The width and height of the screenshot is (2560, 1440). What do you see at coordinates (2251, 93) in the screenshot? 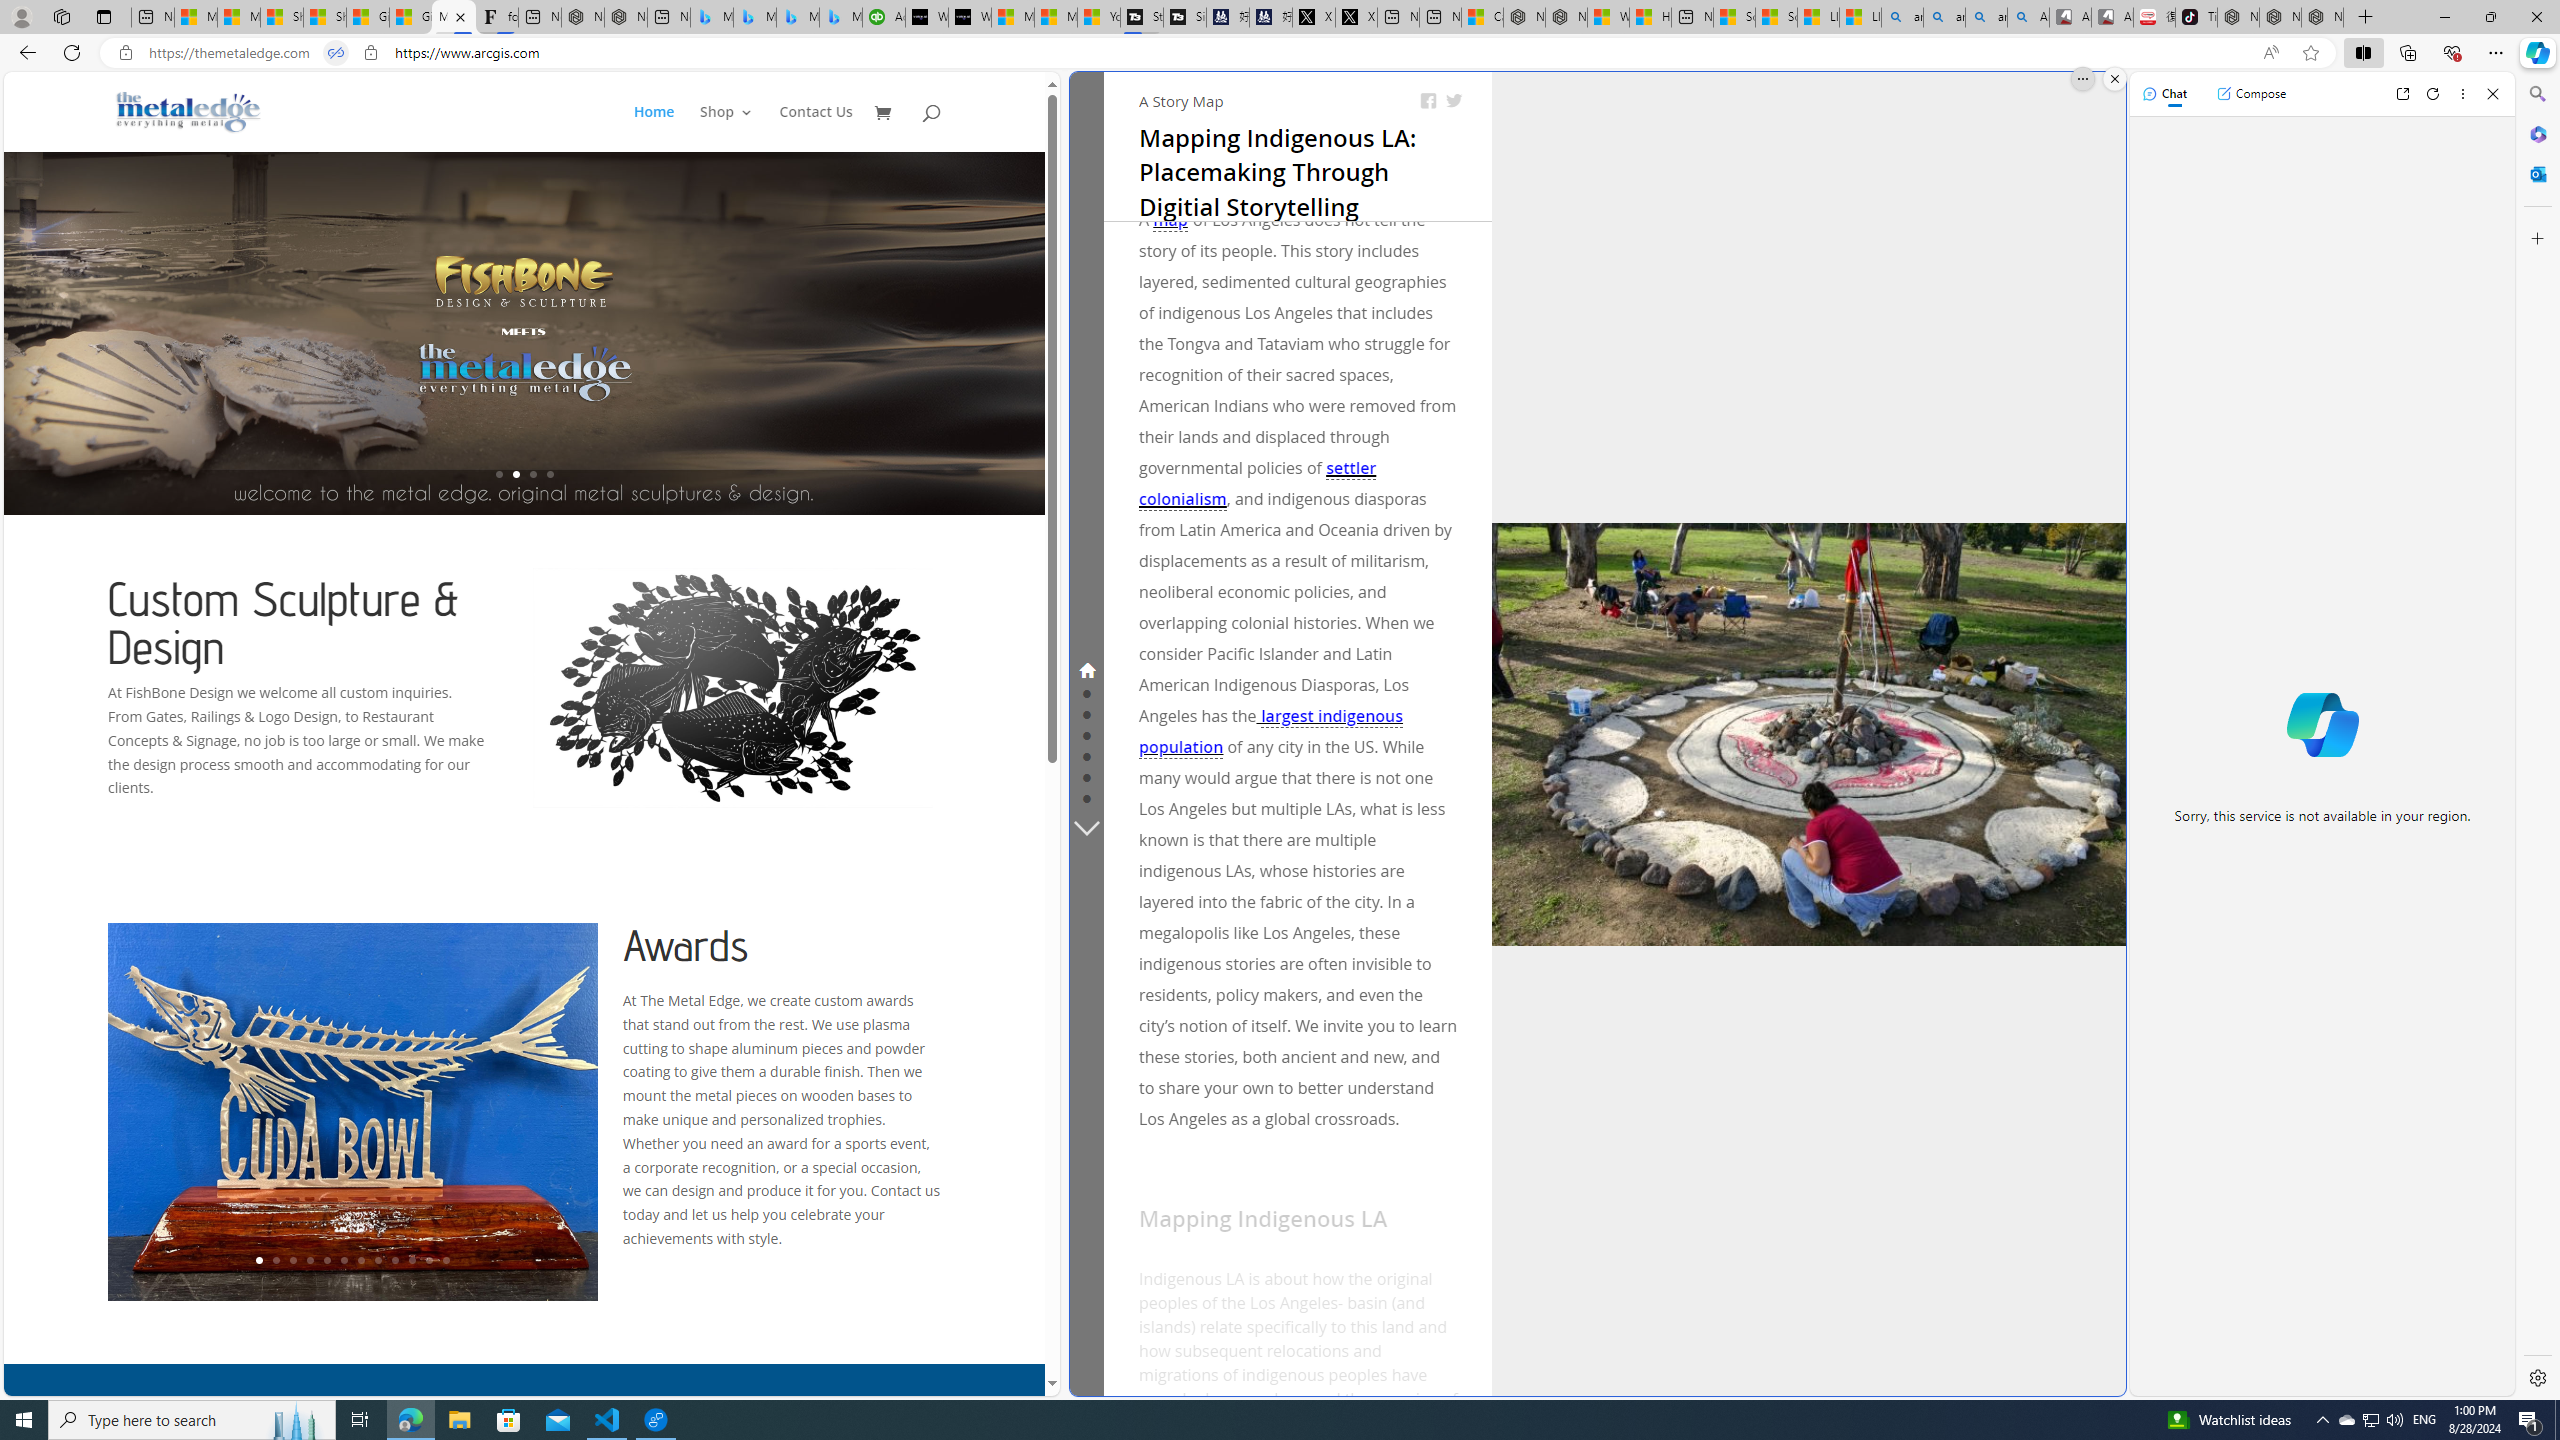
I see `Compose` at bounding box center [2251, 93].